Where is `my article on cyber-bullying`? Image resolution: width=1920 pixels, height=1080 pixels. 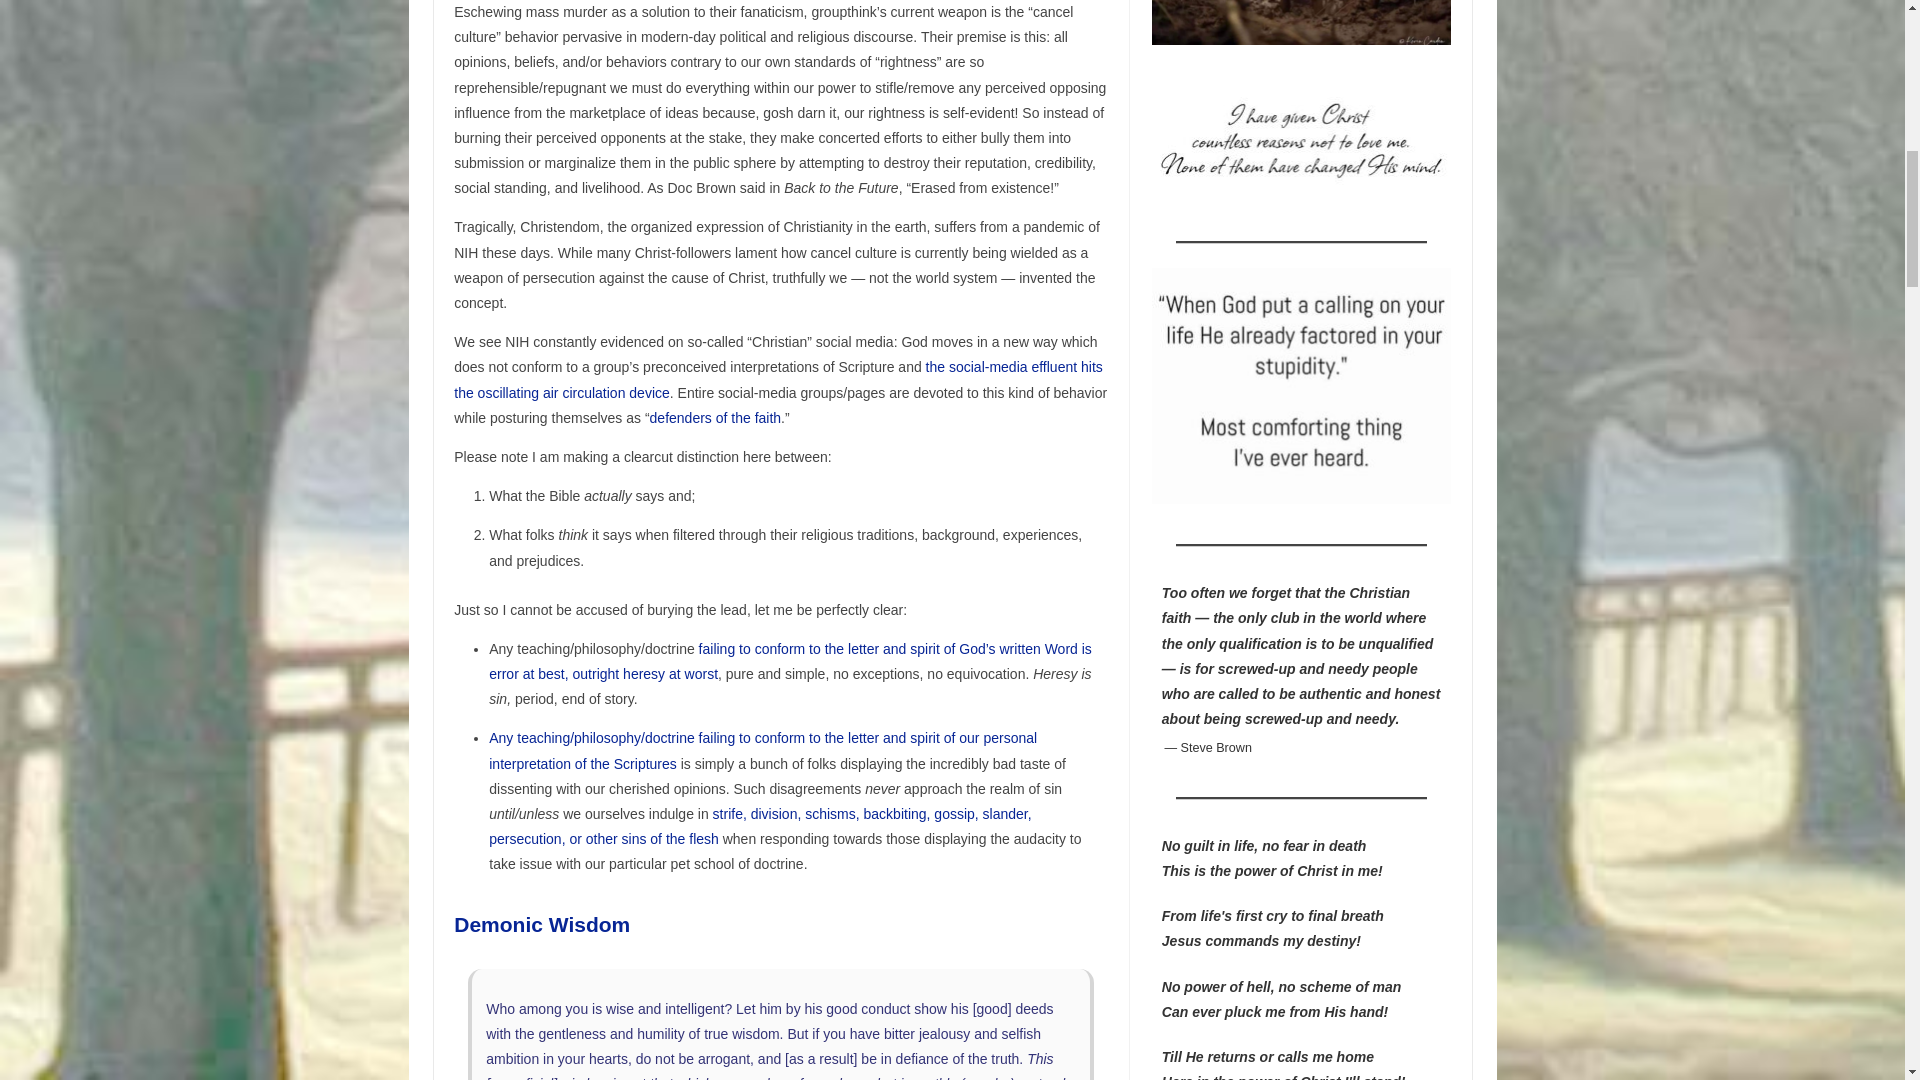 my article on cyber-bullying is located at coordinates (778, 378).